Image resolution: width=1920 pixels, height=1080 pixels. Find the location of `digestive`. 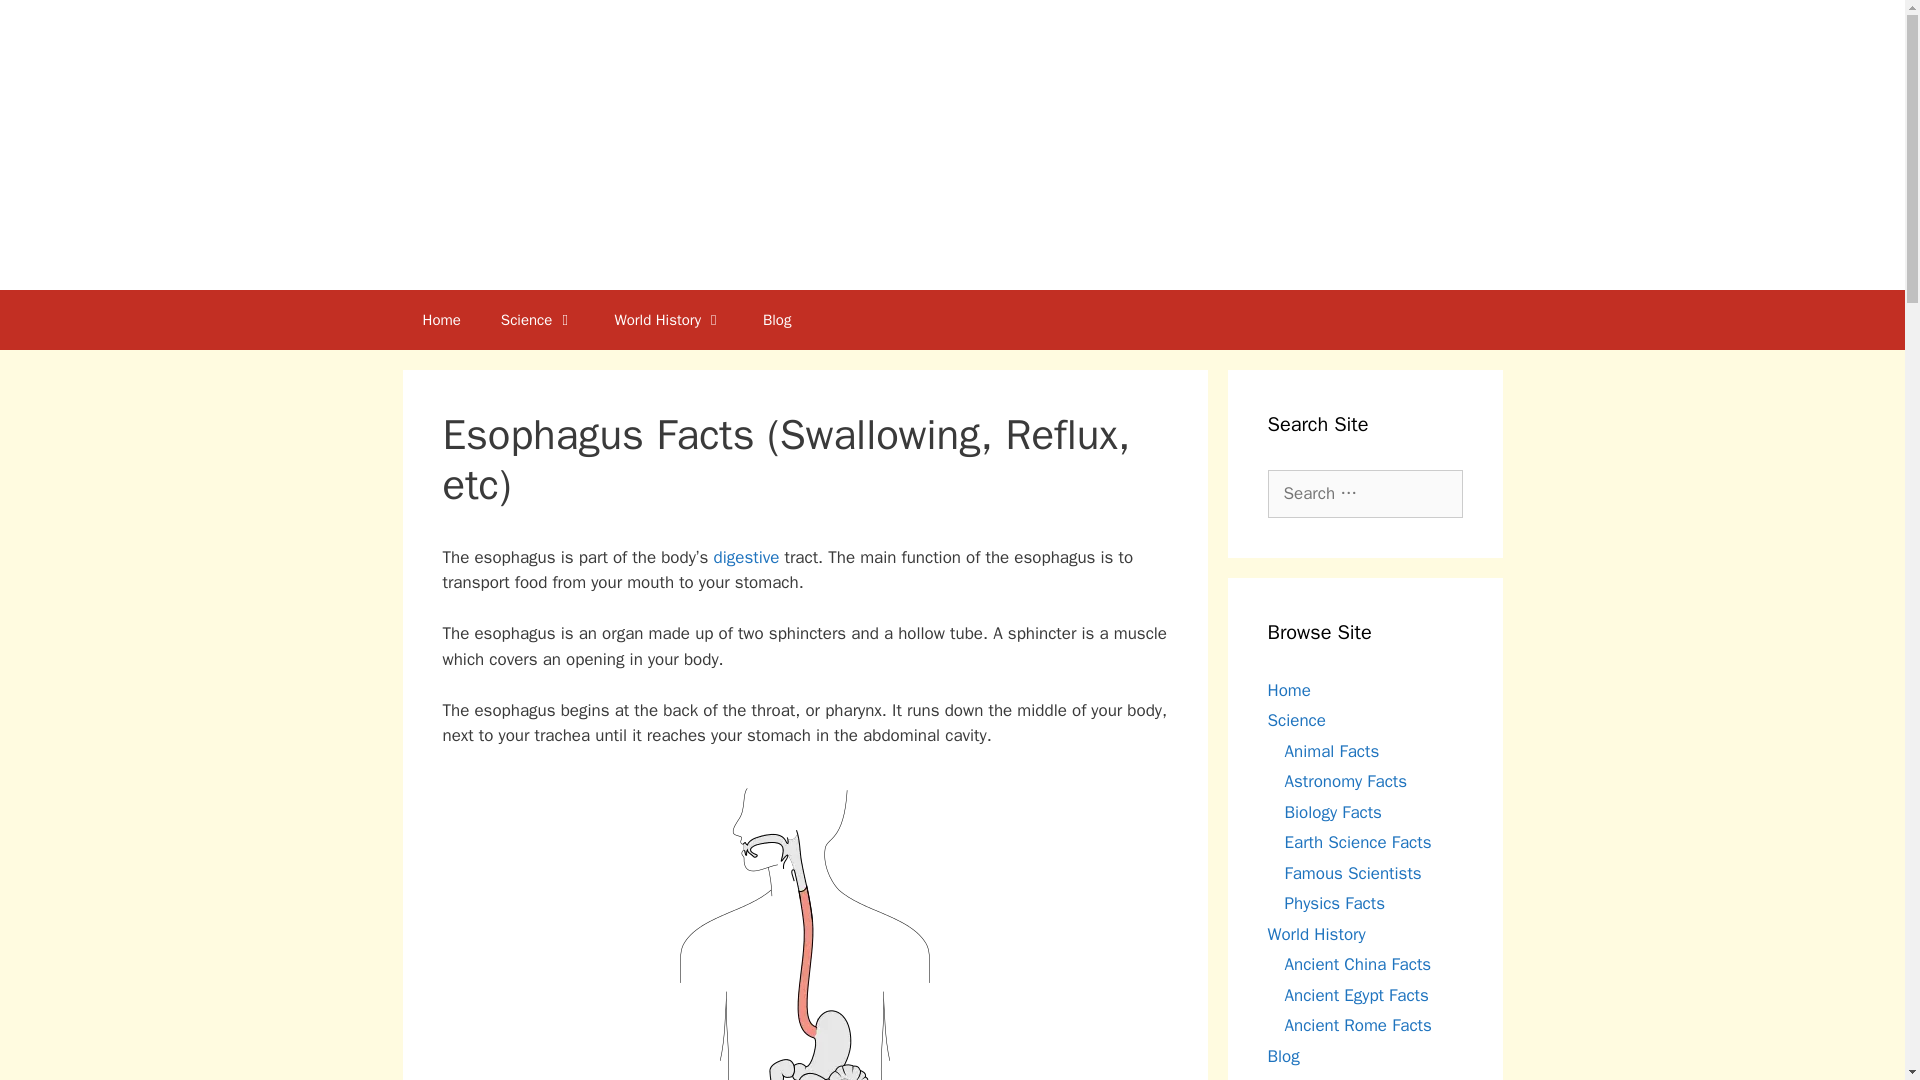

digestive is located at coordinates (746, 557).